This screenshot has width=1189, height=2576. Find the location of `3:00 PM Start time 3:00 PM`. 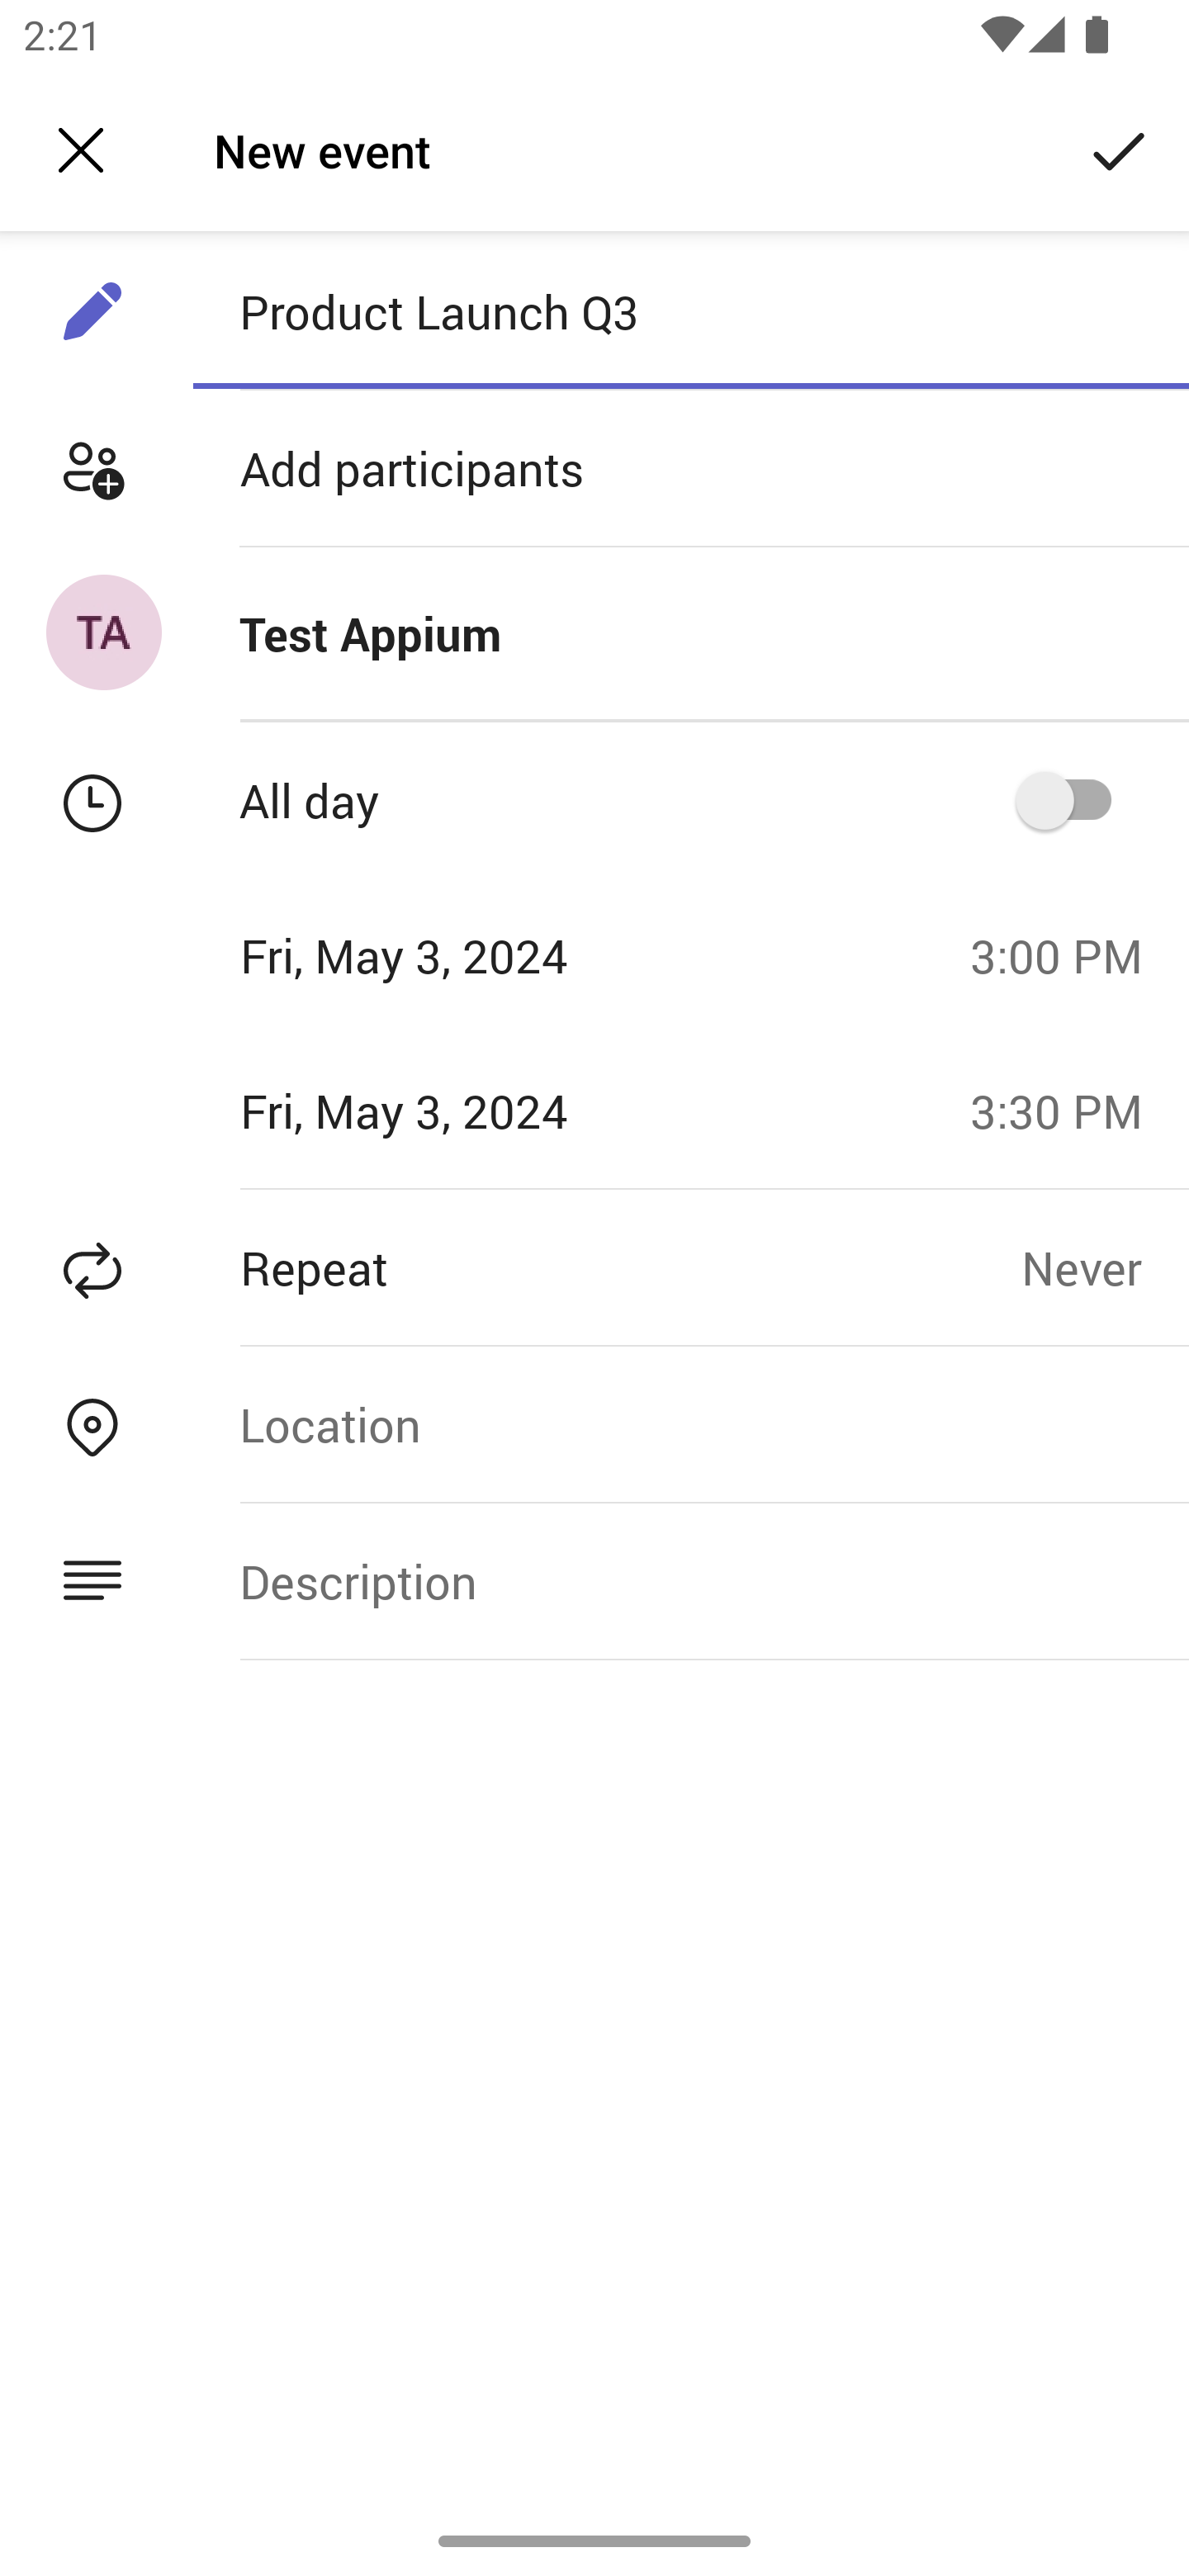

3:00 PM Start time 3:00 PM is located at coordinates (1068, 955).